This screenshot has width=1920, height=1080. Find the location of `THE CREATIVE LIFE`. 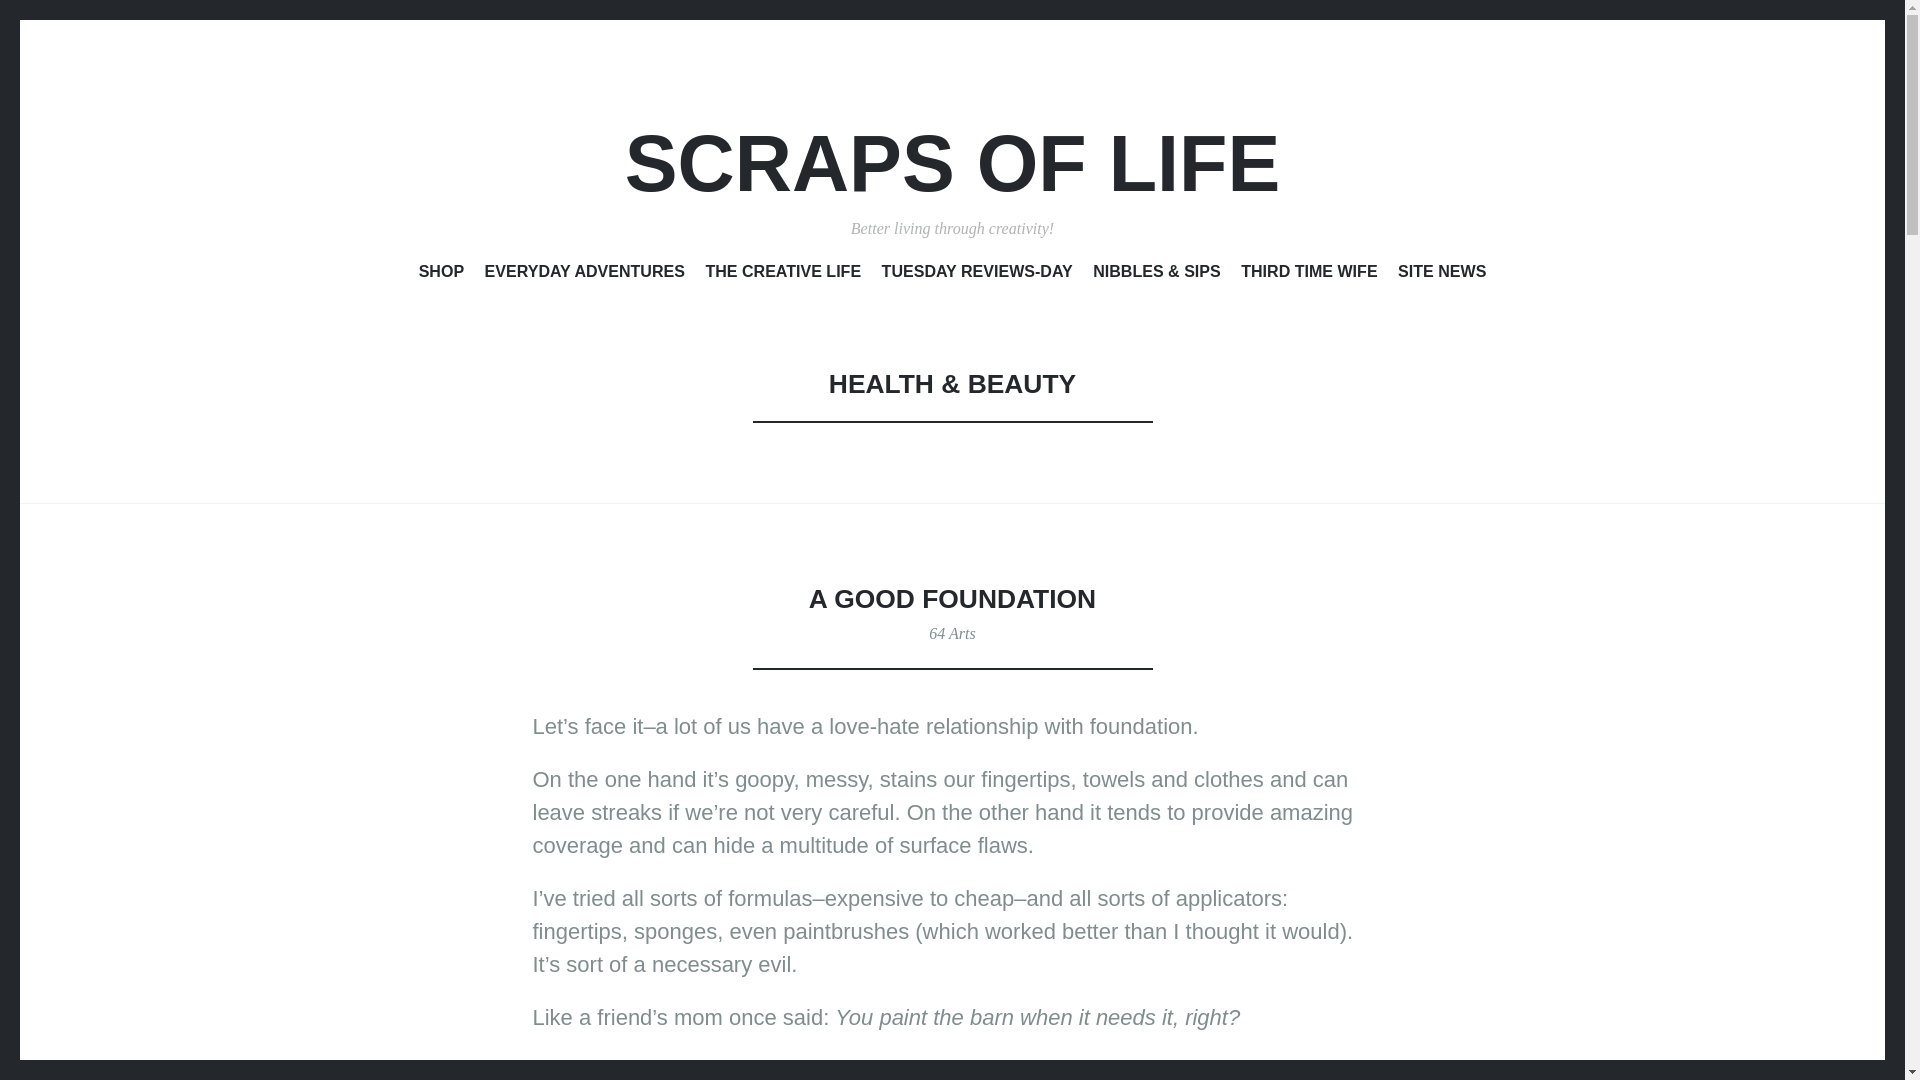

THE CREATIVE LIFE is located at coordinates (782, 275).